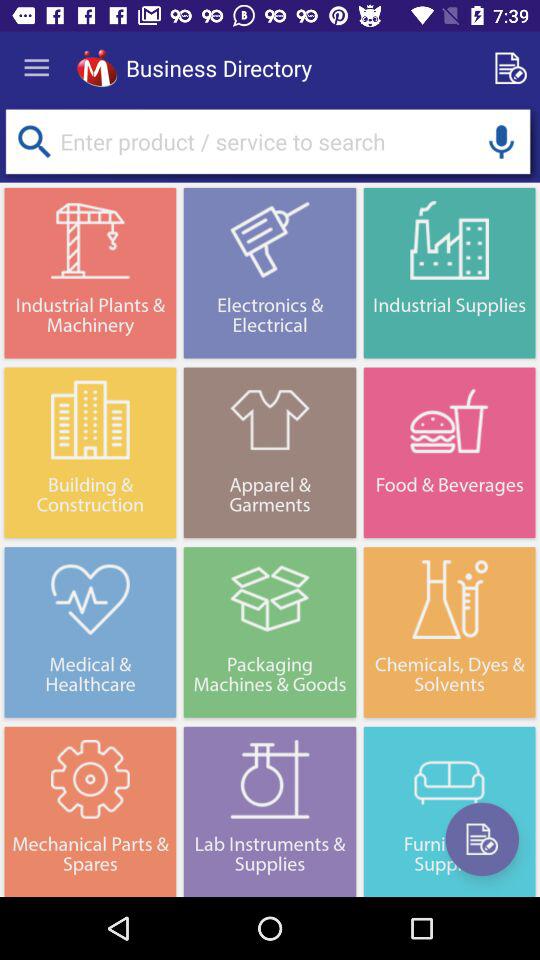 The height and width of the screenshot is (960, 540). Describe the element at coordinates (514, 68) in the screenshot. I see `new advertisement` at that location.